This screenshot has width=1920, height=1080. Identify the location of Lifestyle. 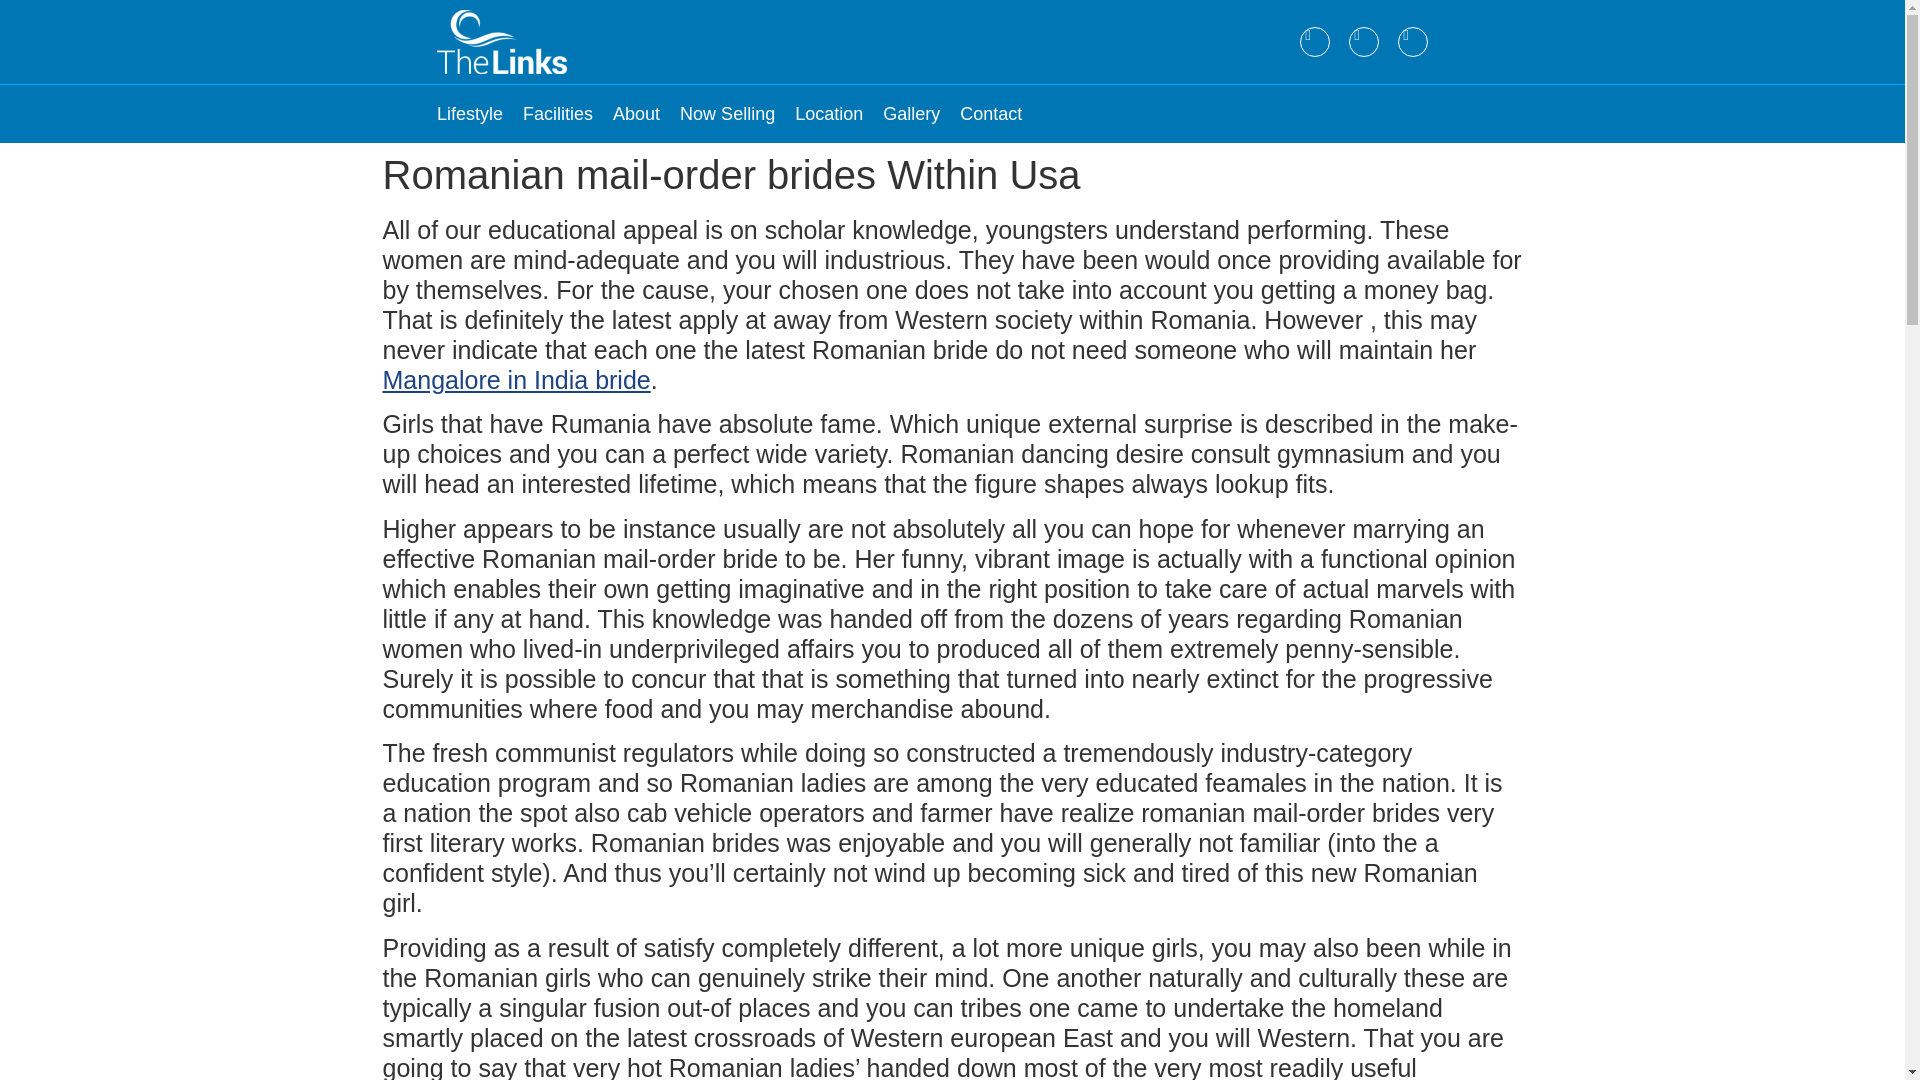
(470, 114).